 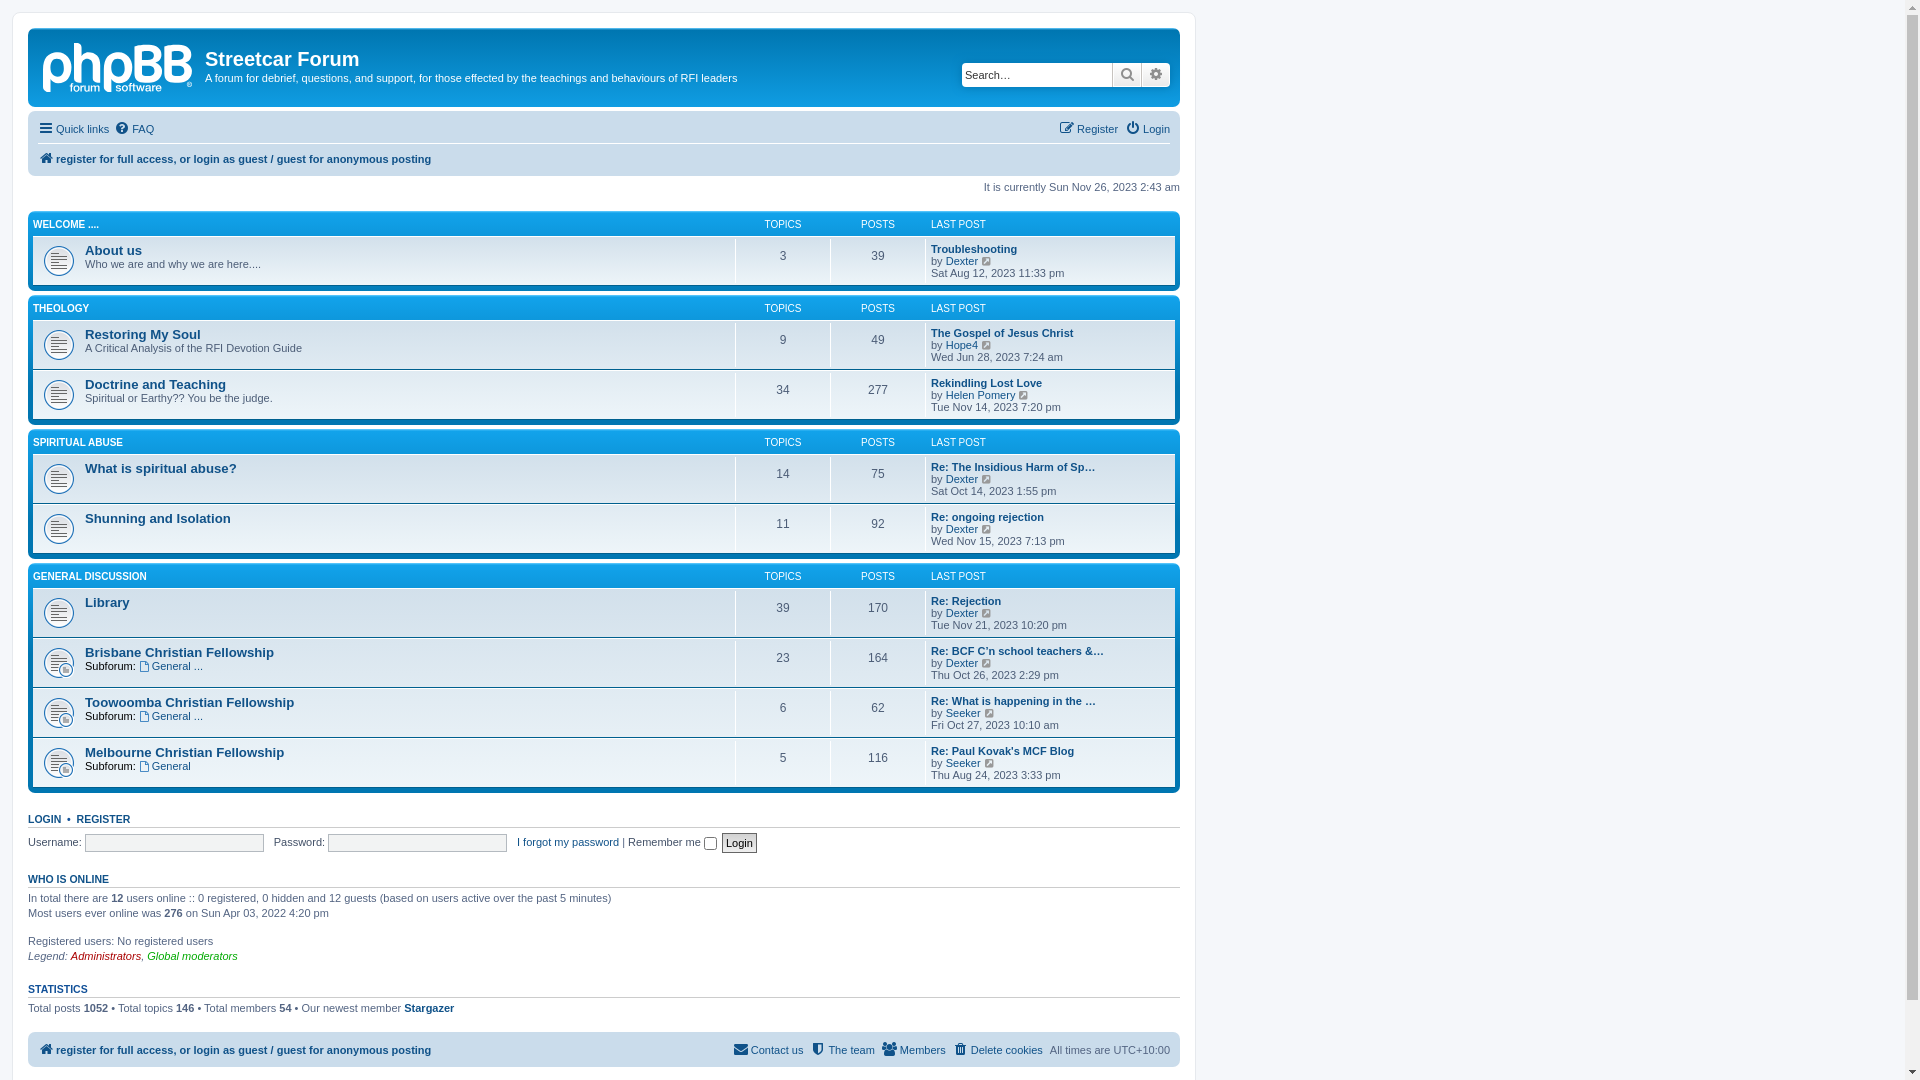 I want to click on Re: ongoing rejection, so click(x=988, y=517).